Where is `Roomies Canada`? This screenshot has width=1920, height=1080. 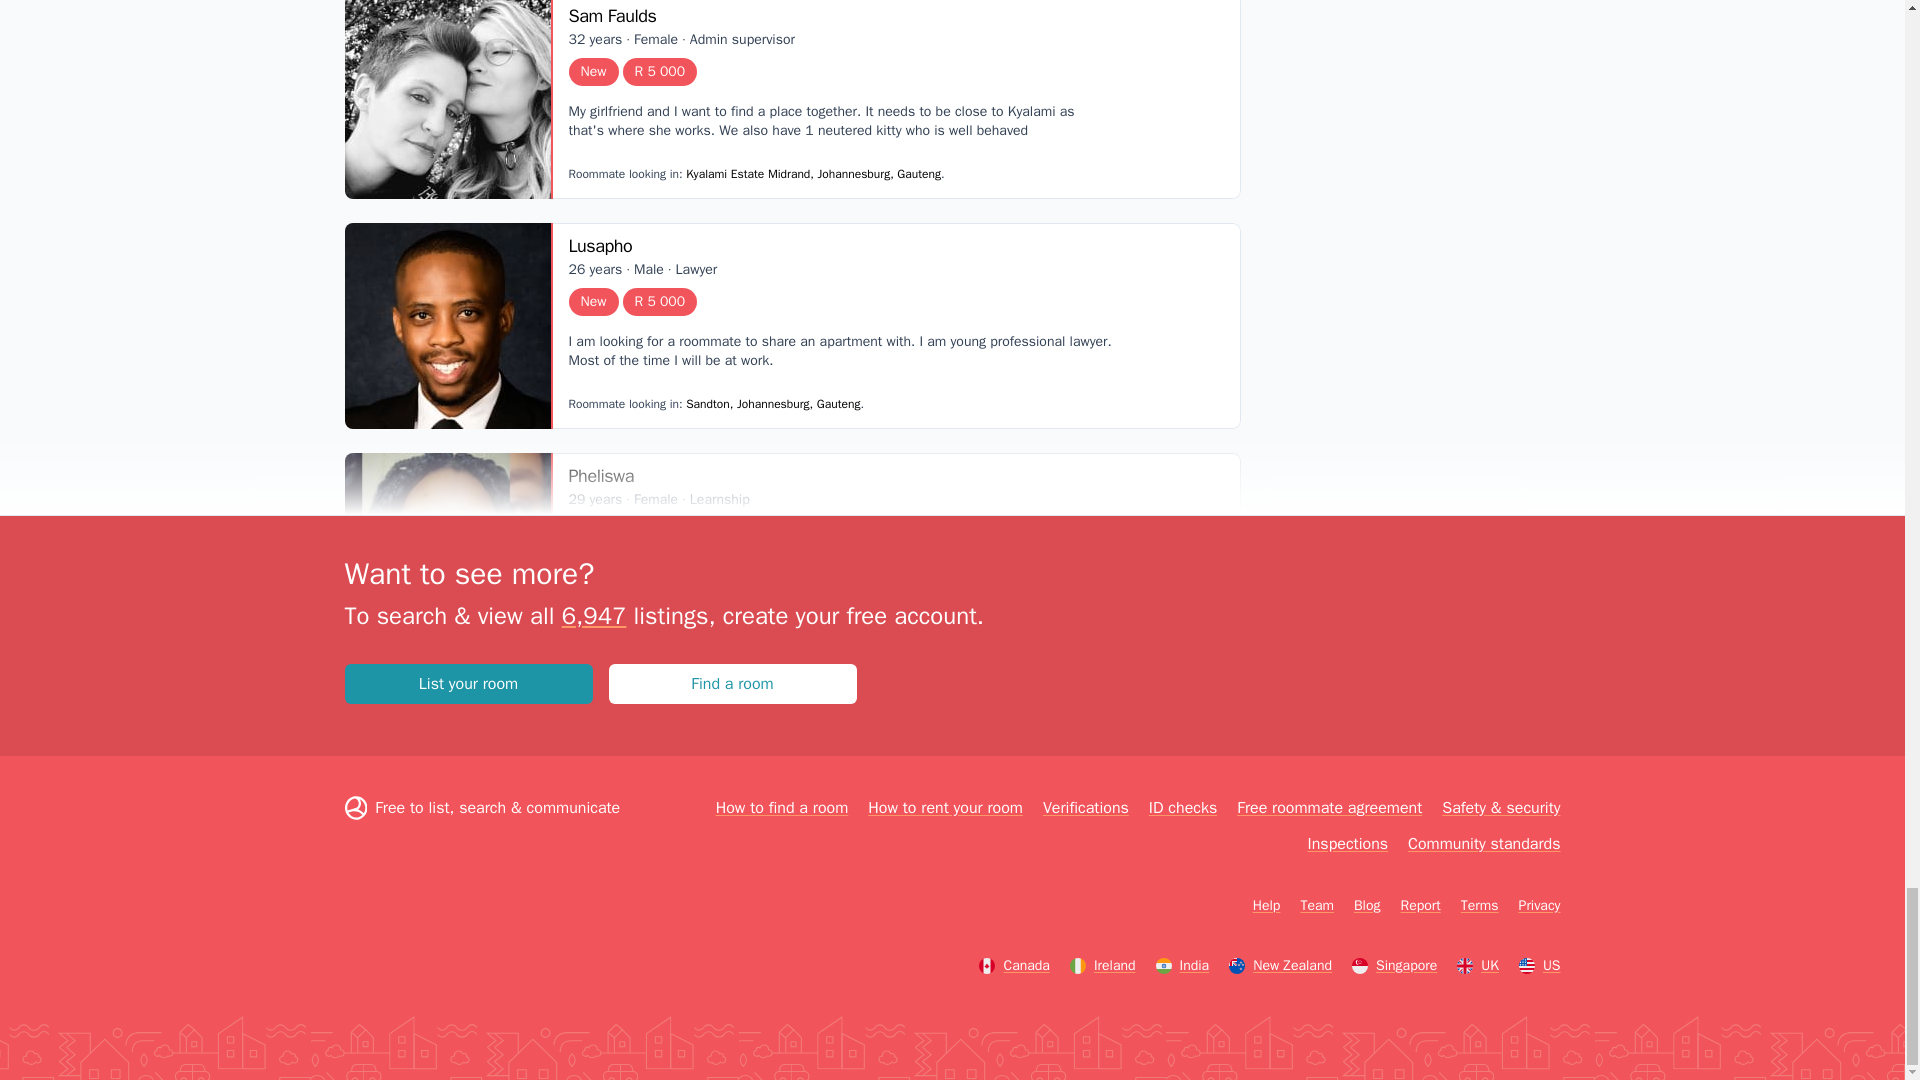
Roomies Canada is located at coordinates (1014, 966).